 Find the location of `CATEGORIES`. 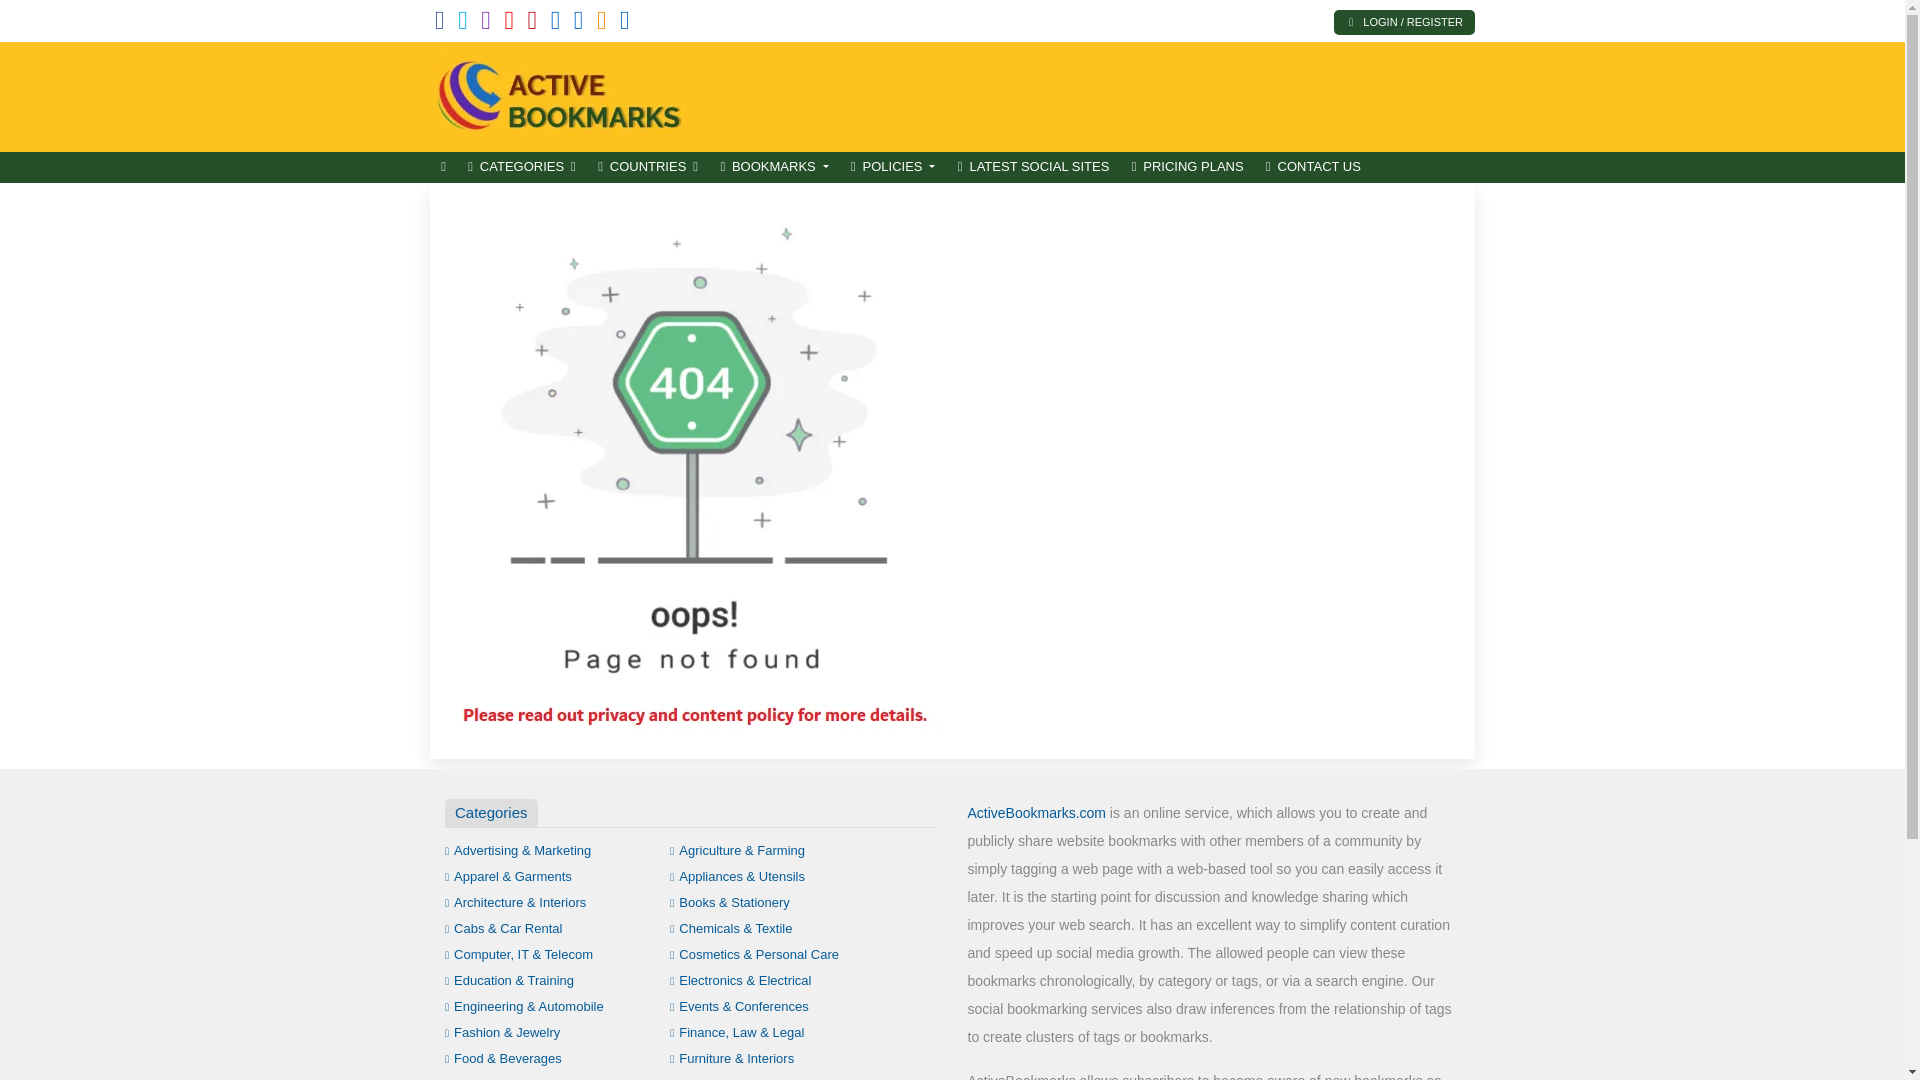

CATEGORIES is located at coordinates (522, 167).